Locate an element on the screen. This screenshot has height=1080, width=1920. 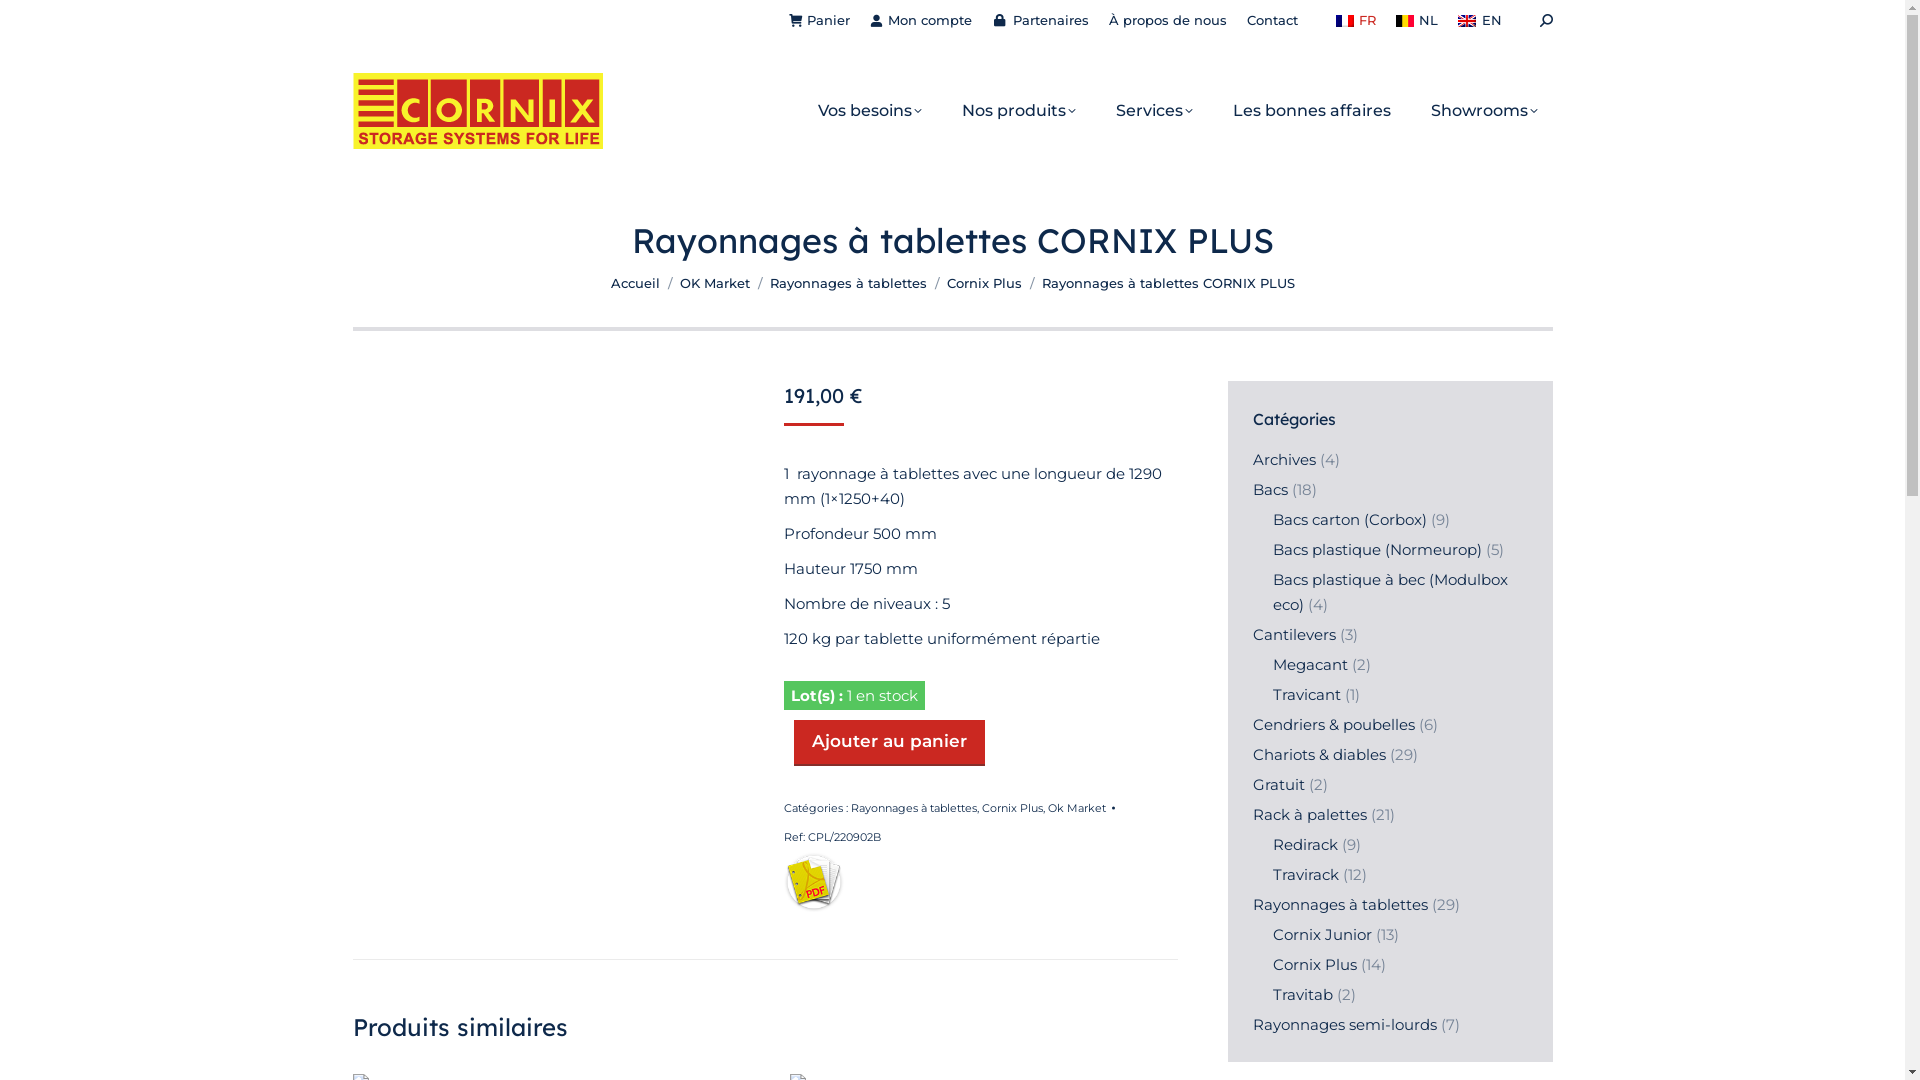
Ok Market is located at coordinates (1077, 808).